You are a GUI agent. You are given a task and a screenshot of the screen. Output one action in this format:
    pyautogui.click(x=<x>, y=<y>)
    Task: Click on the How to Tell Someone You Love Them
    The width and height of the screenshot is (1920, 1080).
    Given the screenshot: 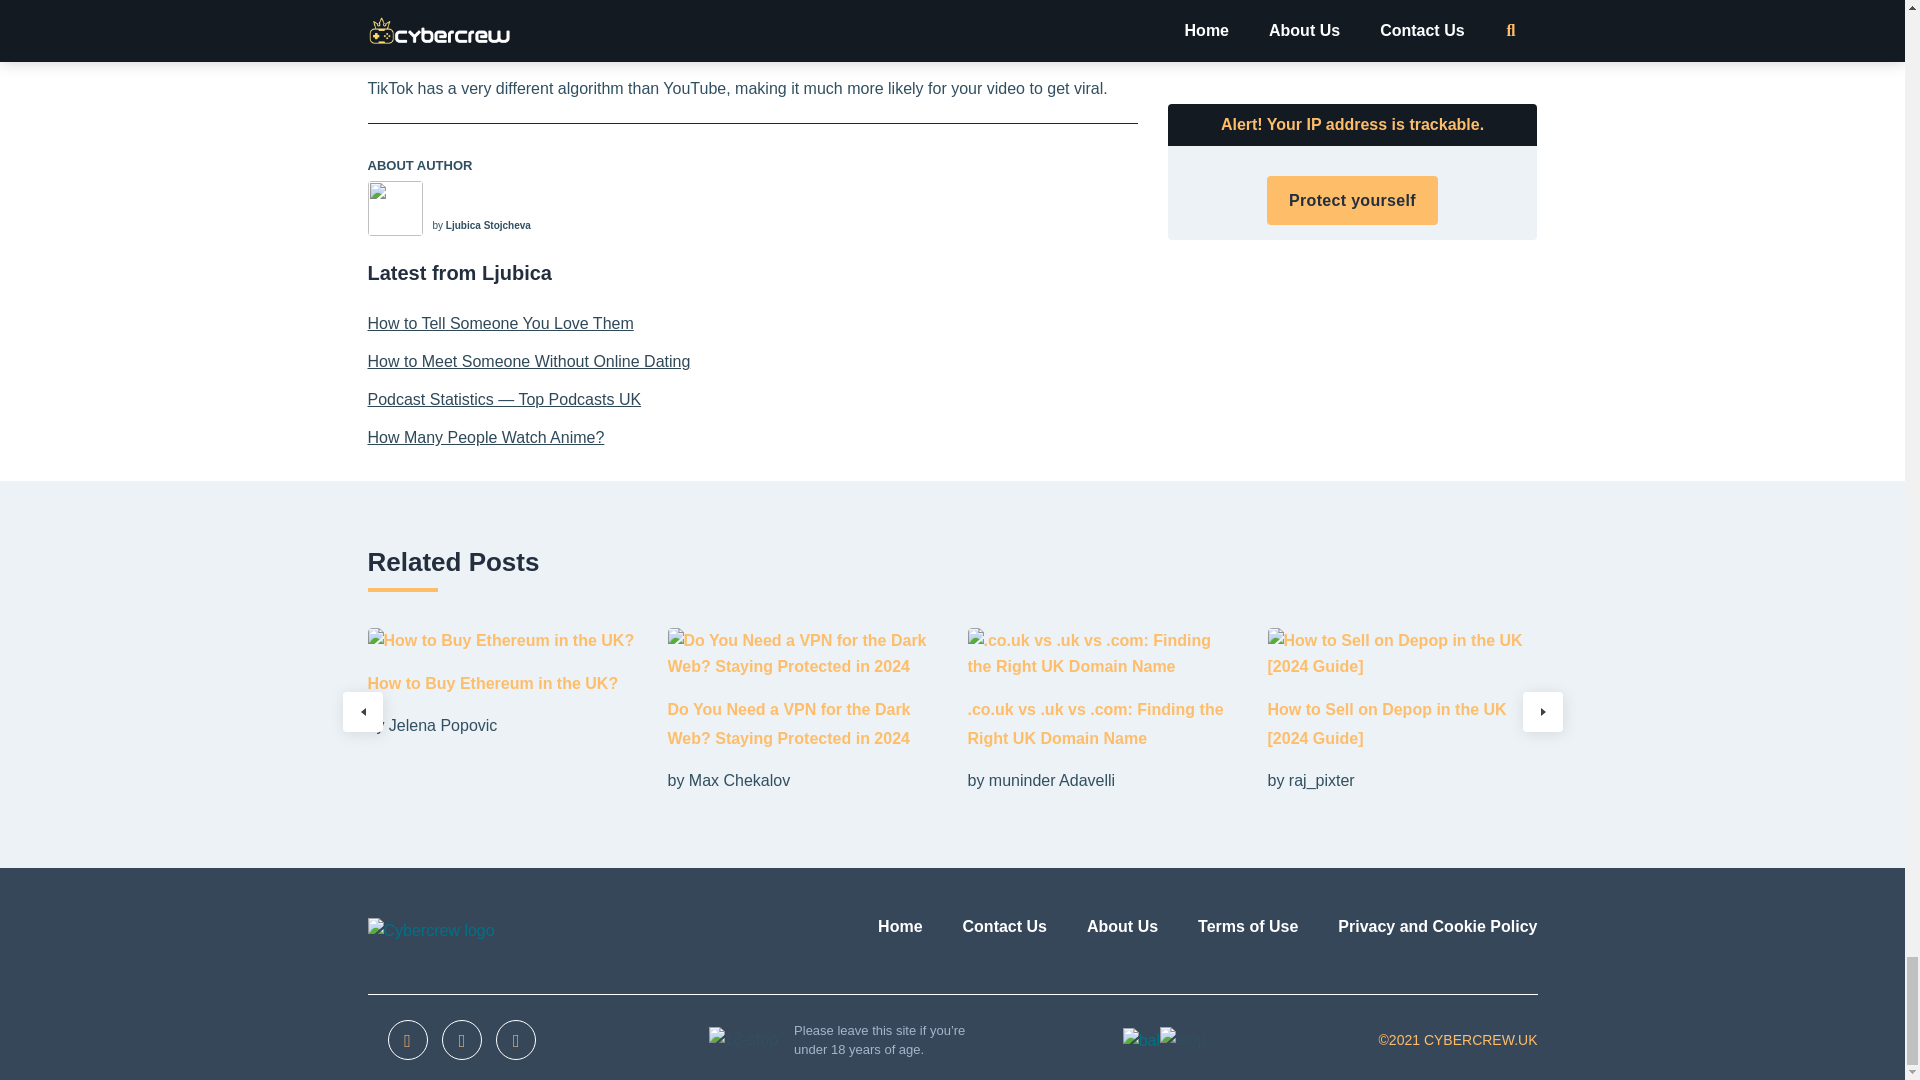 What is the action you would take?
    pyautogui.click(x=753, y=324)
    